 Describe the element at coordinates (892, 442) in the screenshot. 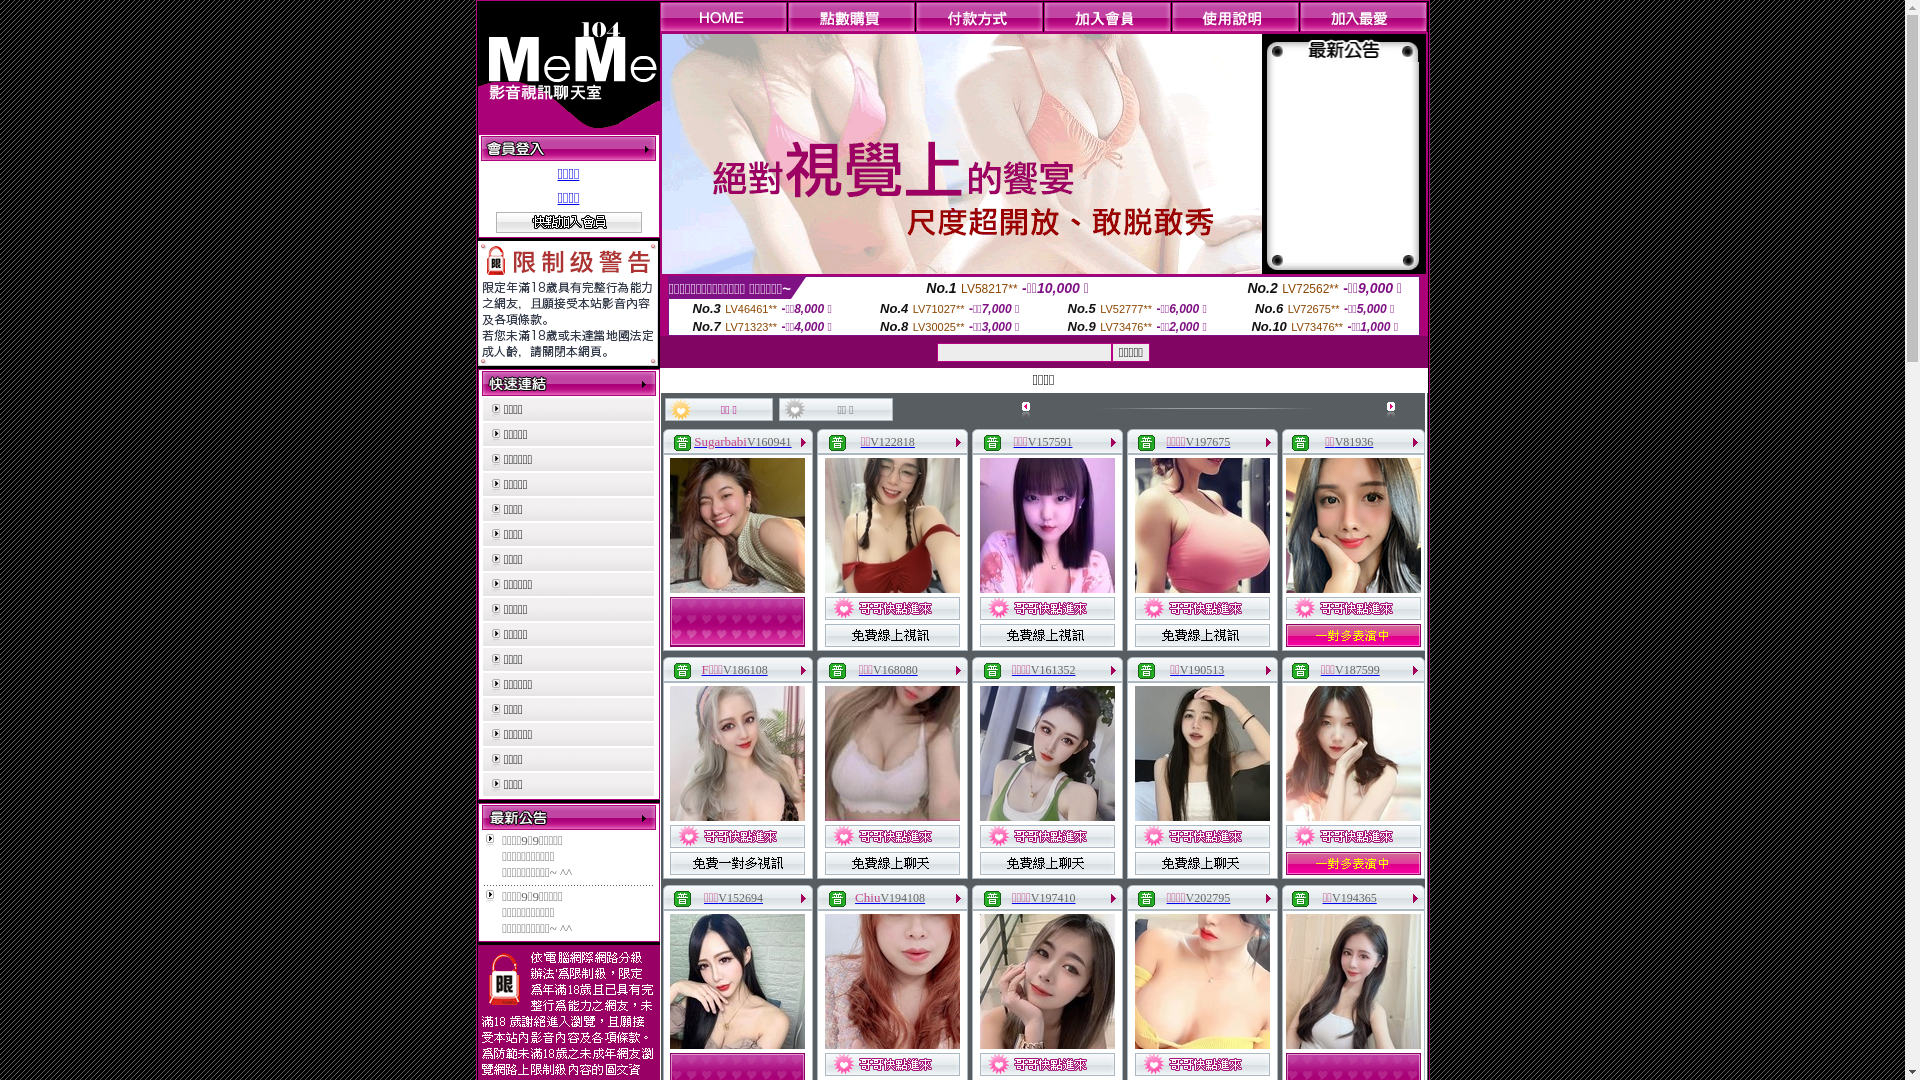

I see `V122818` at that location.